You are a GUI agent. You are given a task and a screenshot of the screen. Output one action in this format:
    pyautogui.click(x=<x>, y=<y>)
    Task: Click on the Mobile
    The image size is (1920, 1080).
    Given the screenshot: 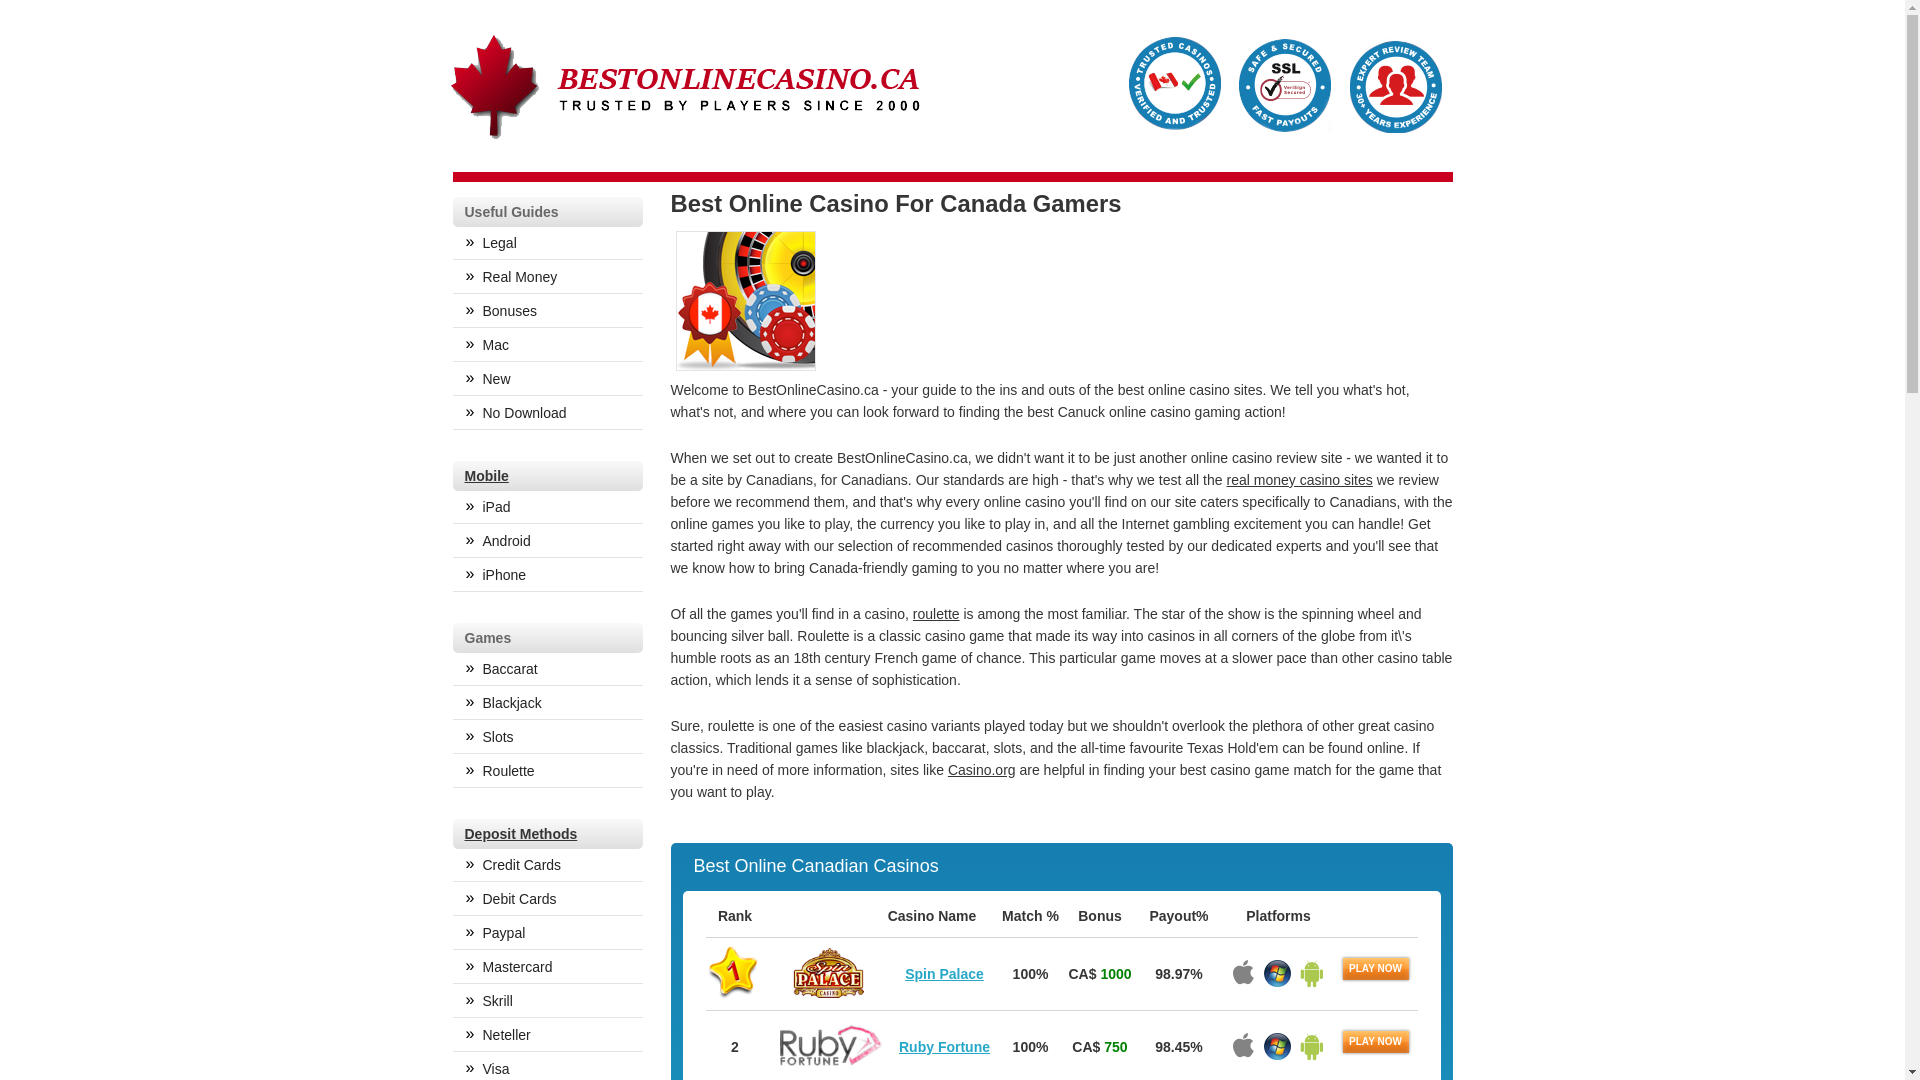 What is the action you would take?
    pyautogui.click(x=486, y=476)
    